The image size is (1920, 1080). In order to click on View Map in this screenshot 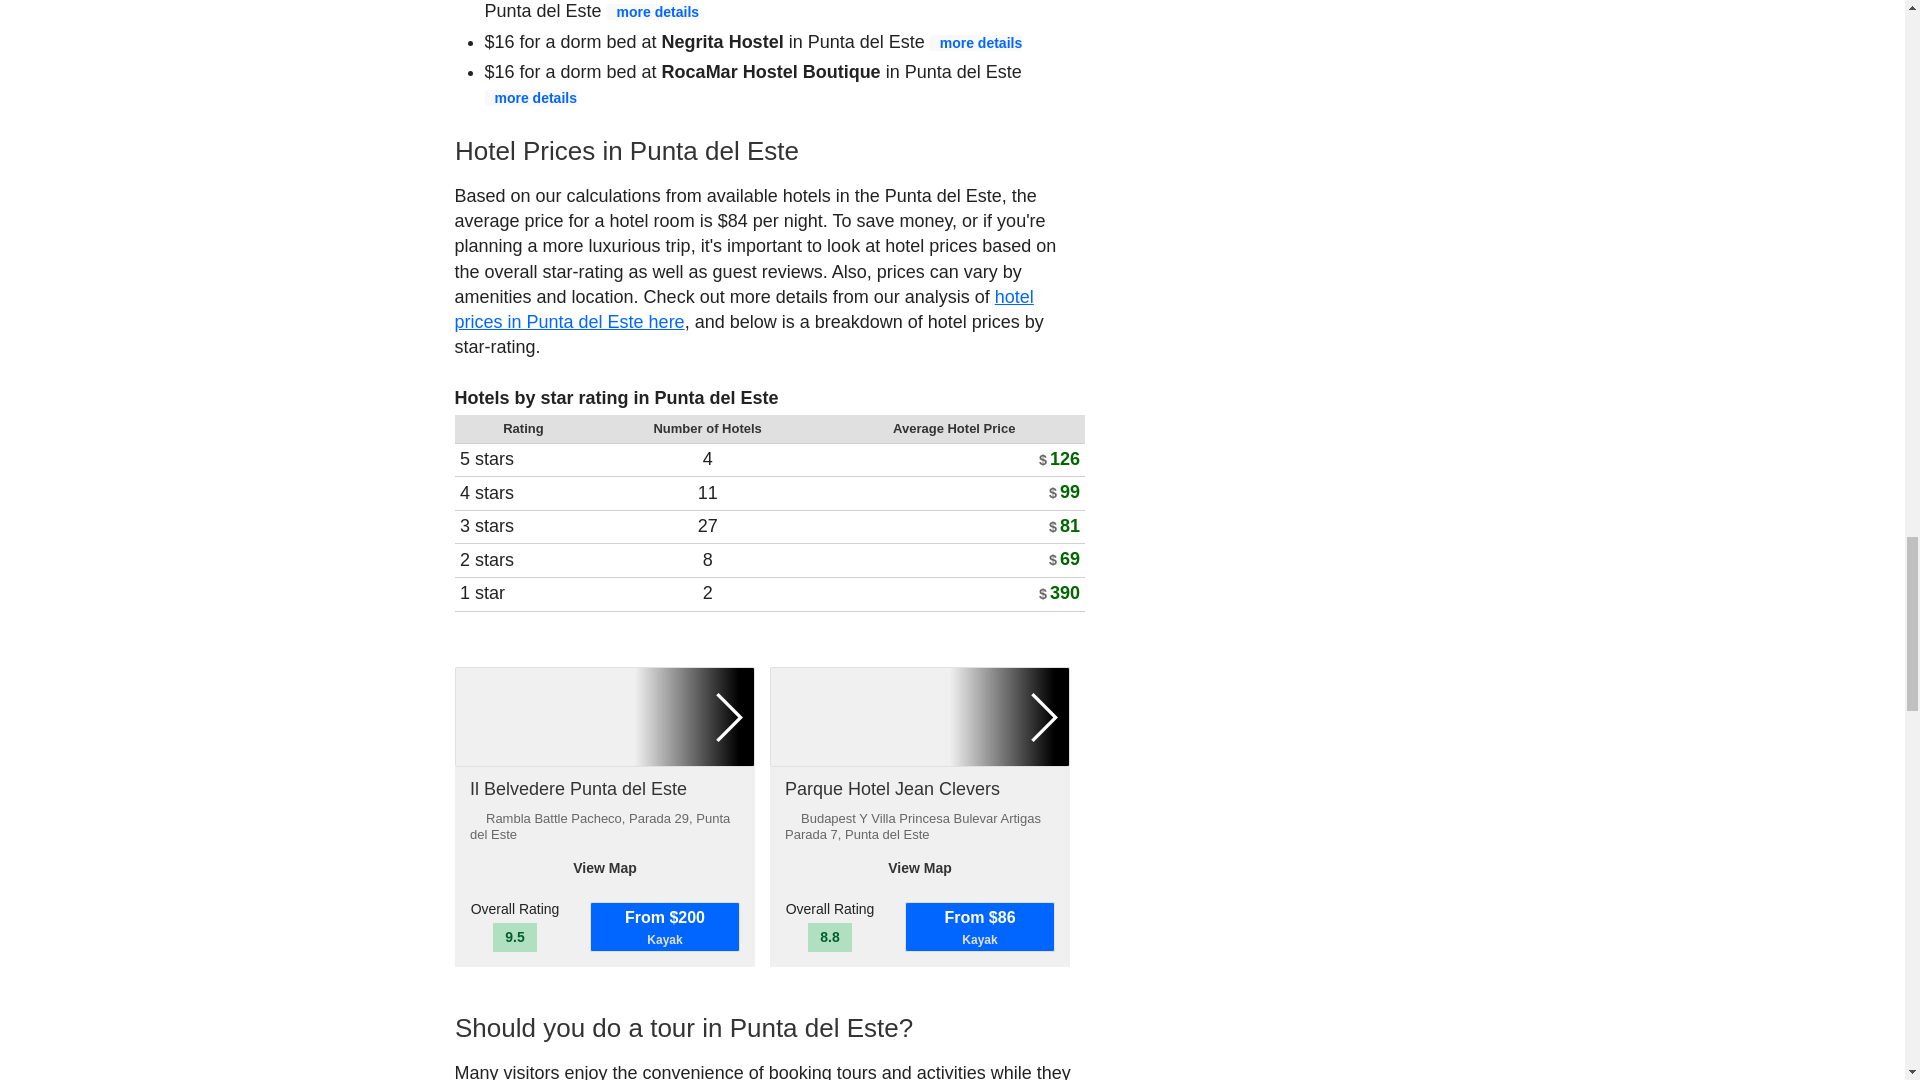, I will do `click(919, 632)`.